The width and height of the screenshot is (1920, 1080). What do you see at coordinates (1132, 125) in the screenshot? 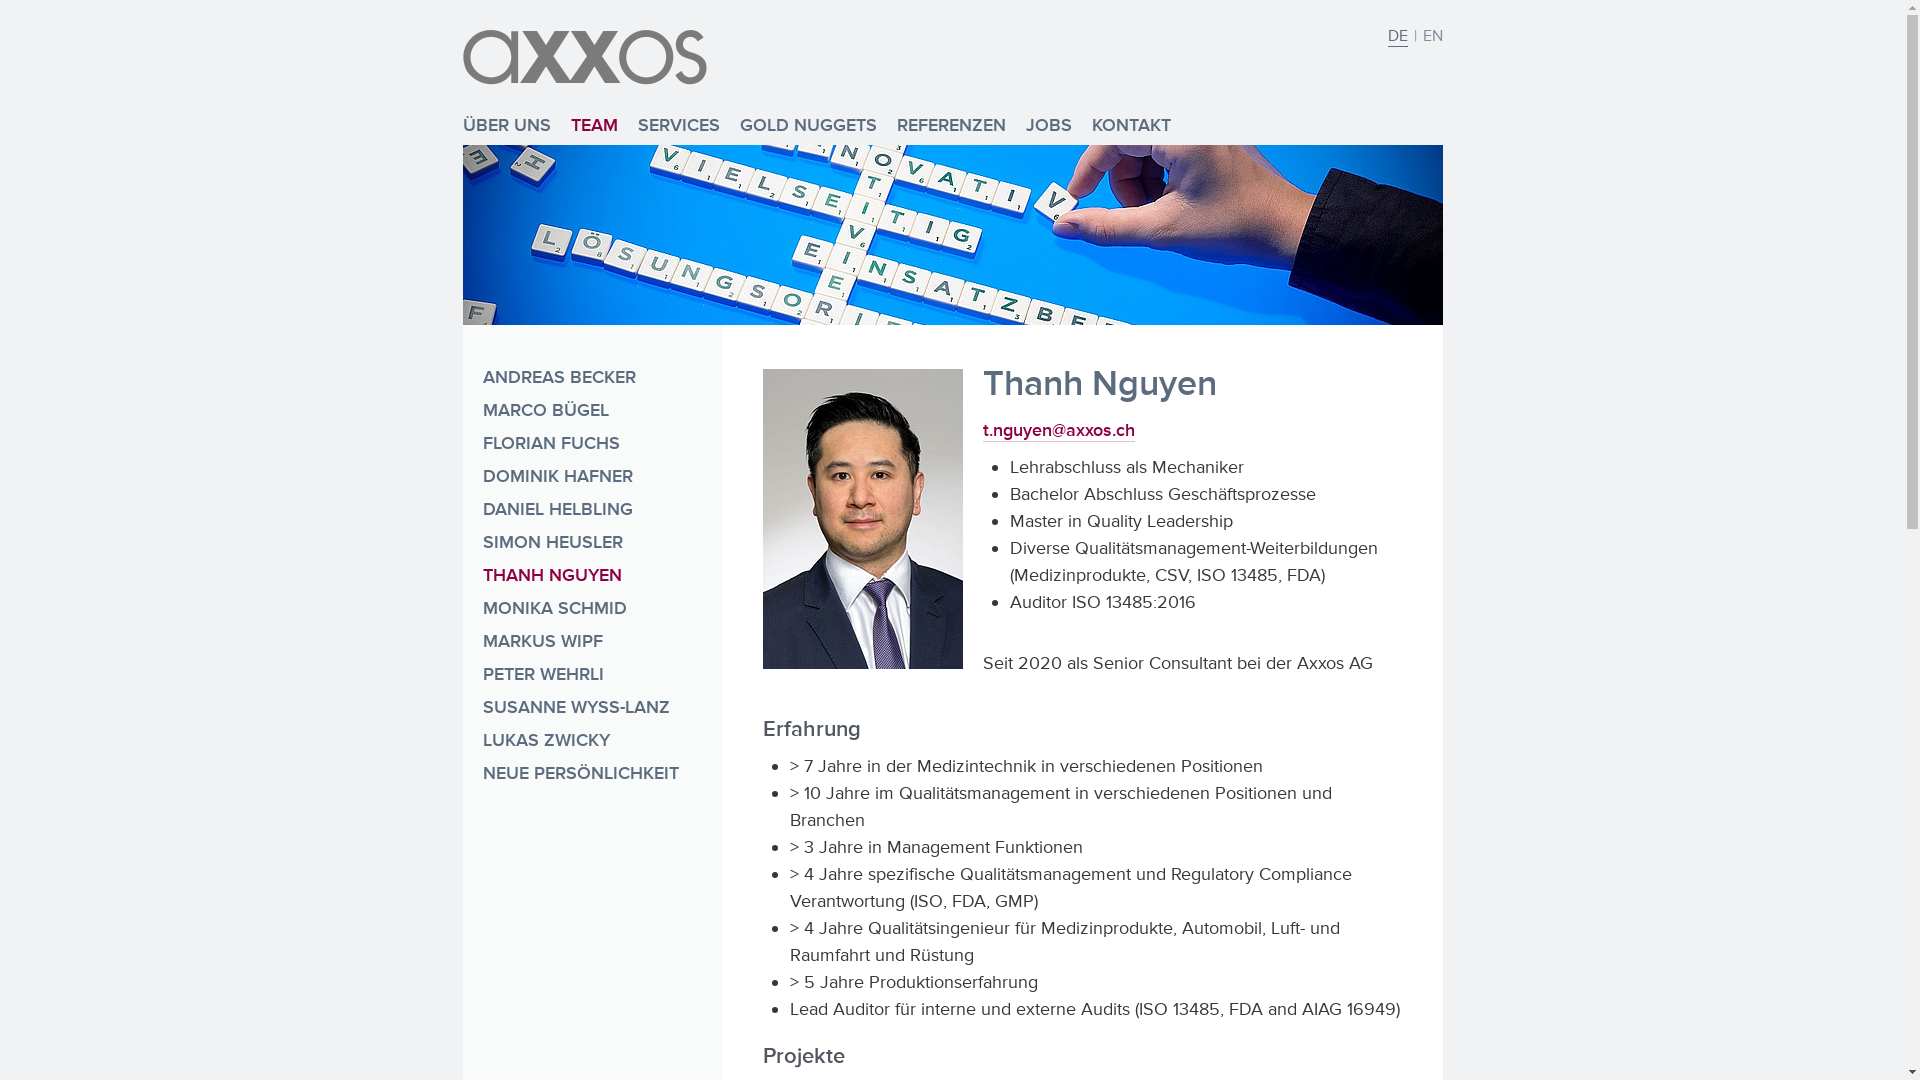
I see `KONTAKT` at bounding box center [1132, 125].